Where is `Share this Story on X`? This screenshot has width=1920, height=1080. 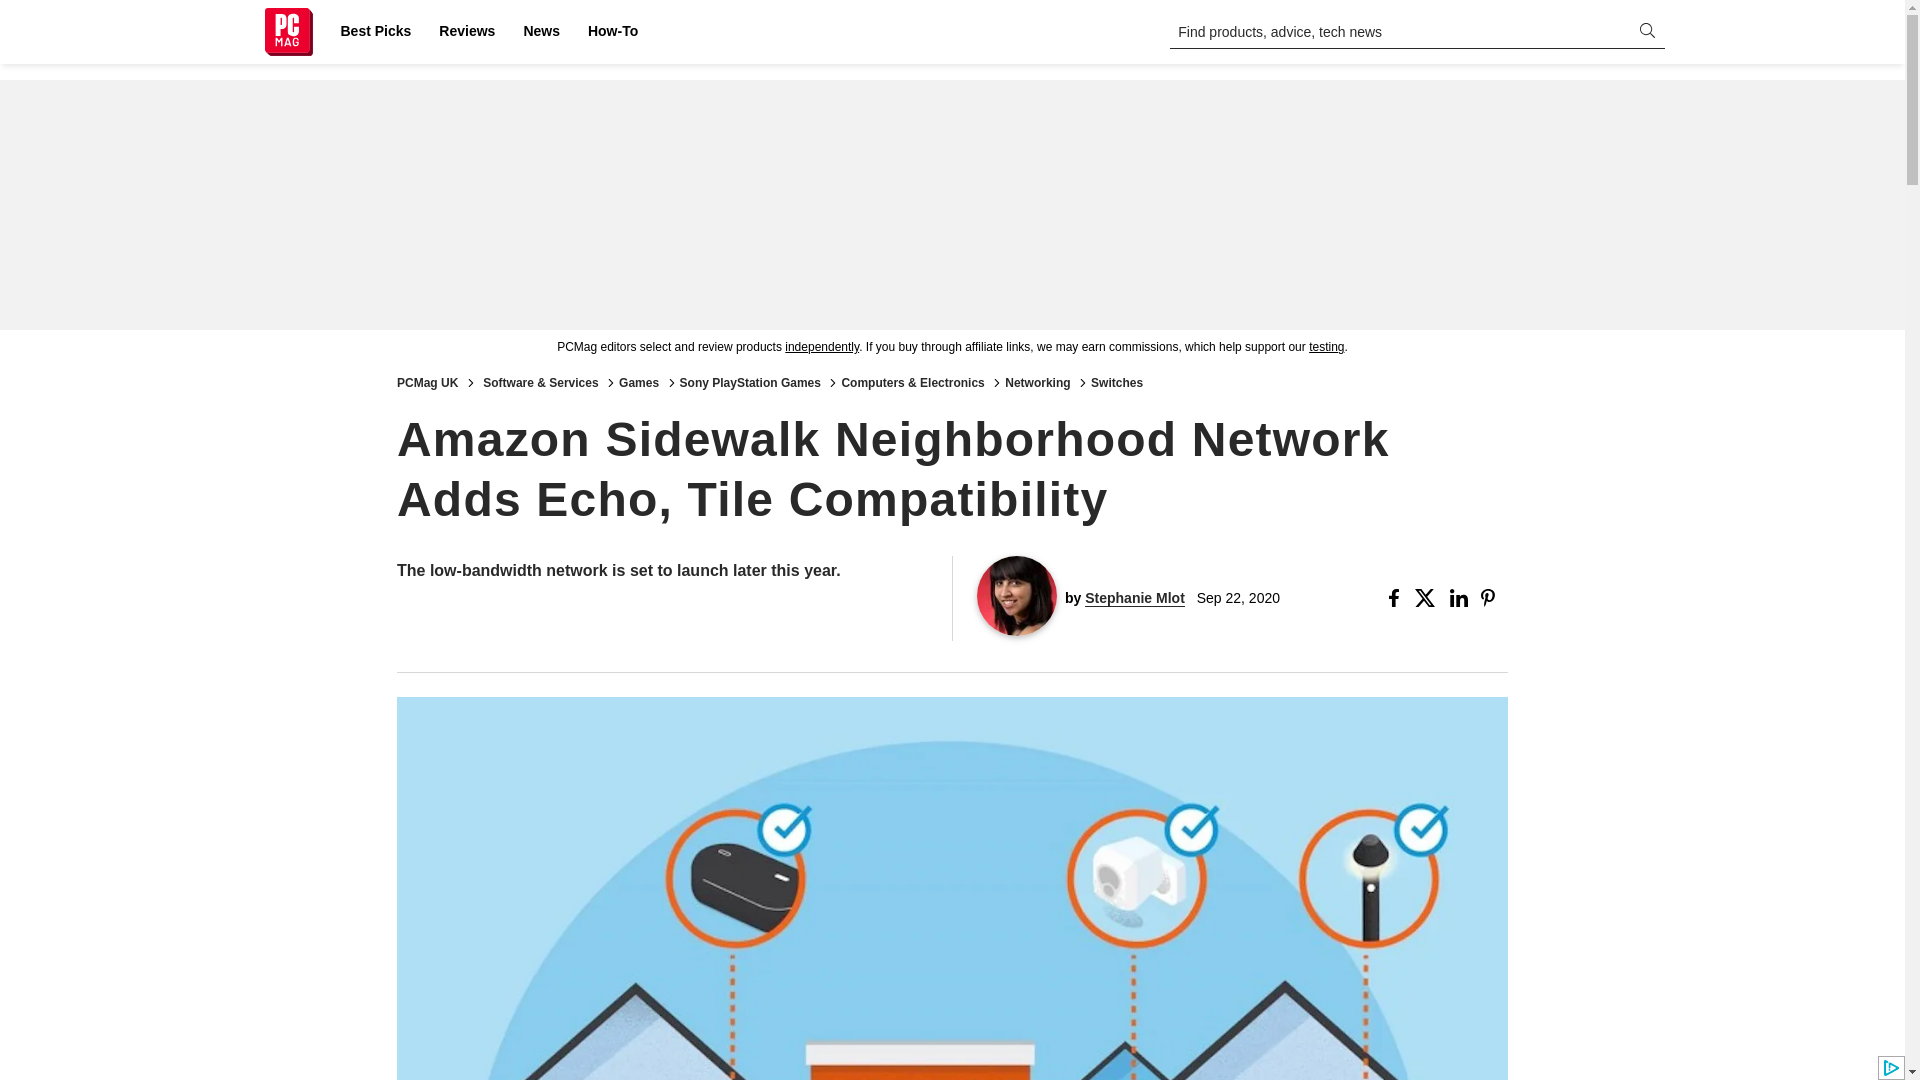 Share this Story on X is located at coordinates (1428, 597).